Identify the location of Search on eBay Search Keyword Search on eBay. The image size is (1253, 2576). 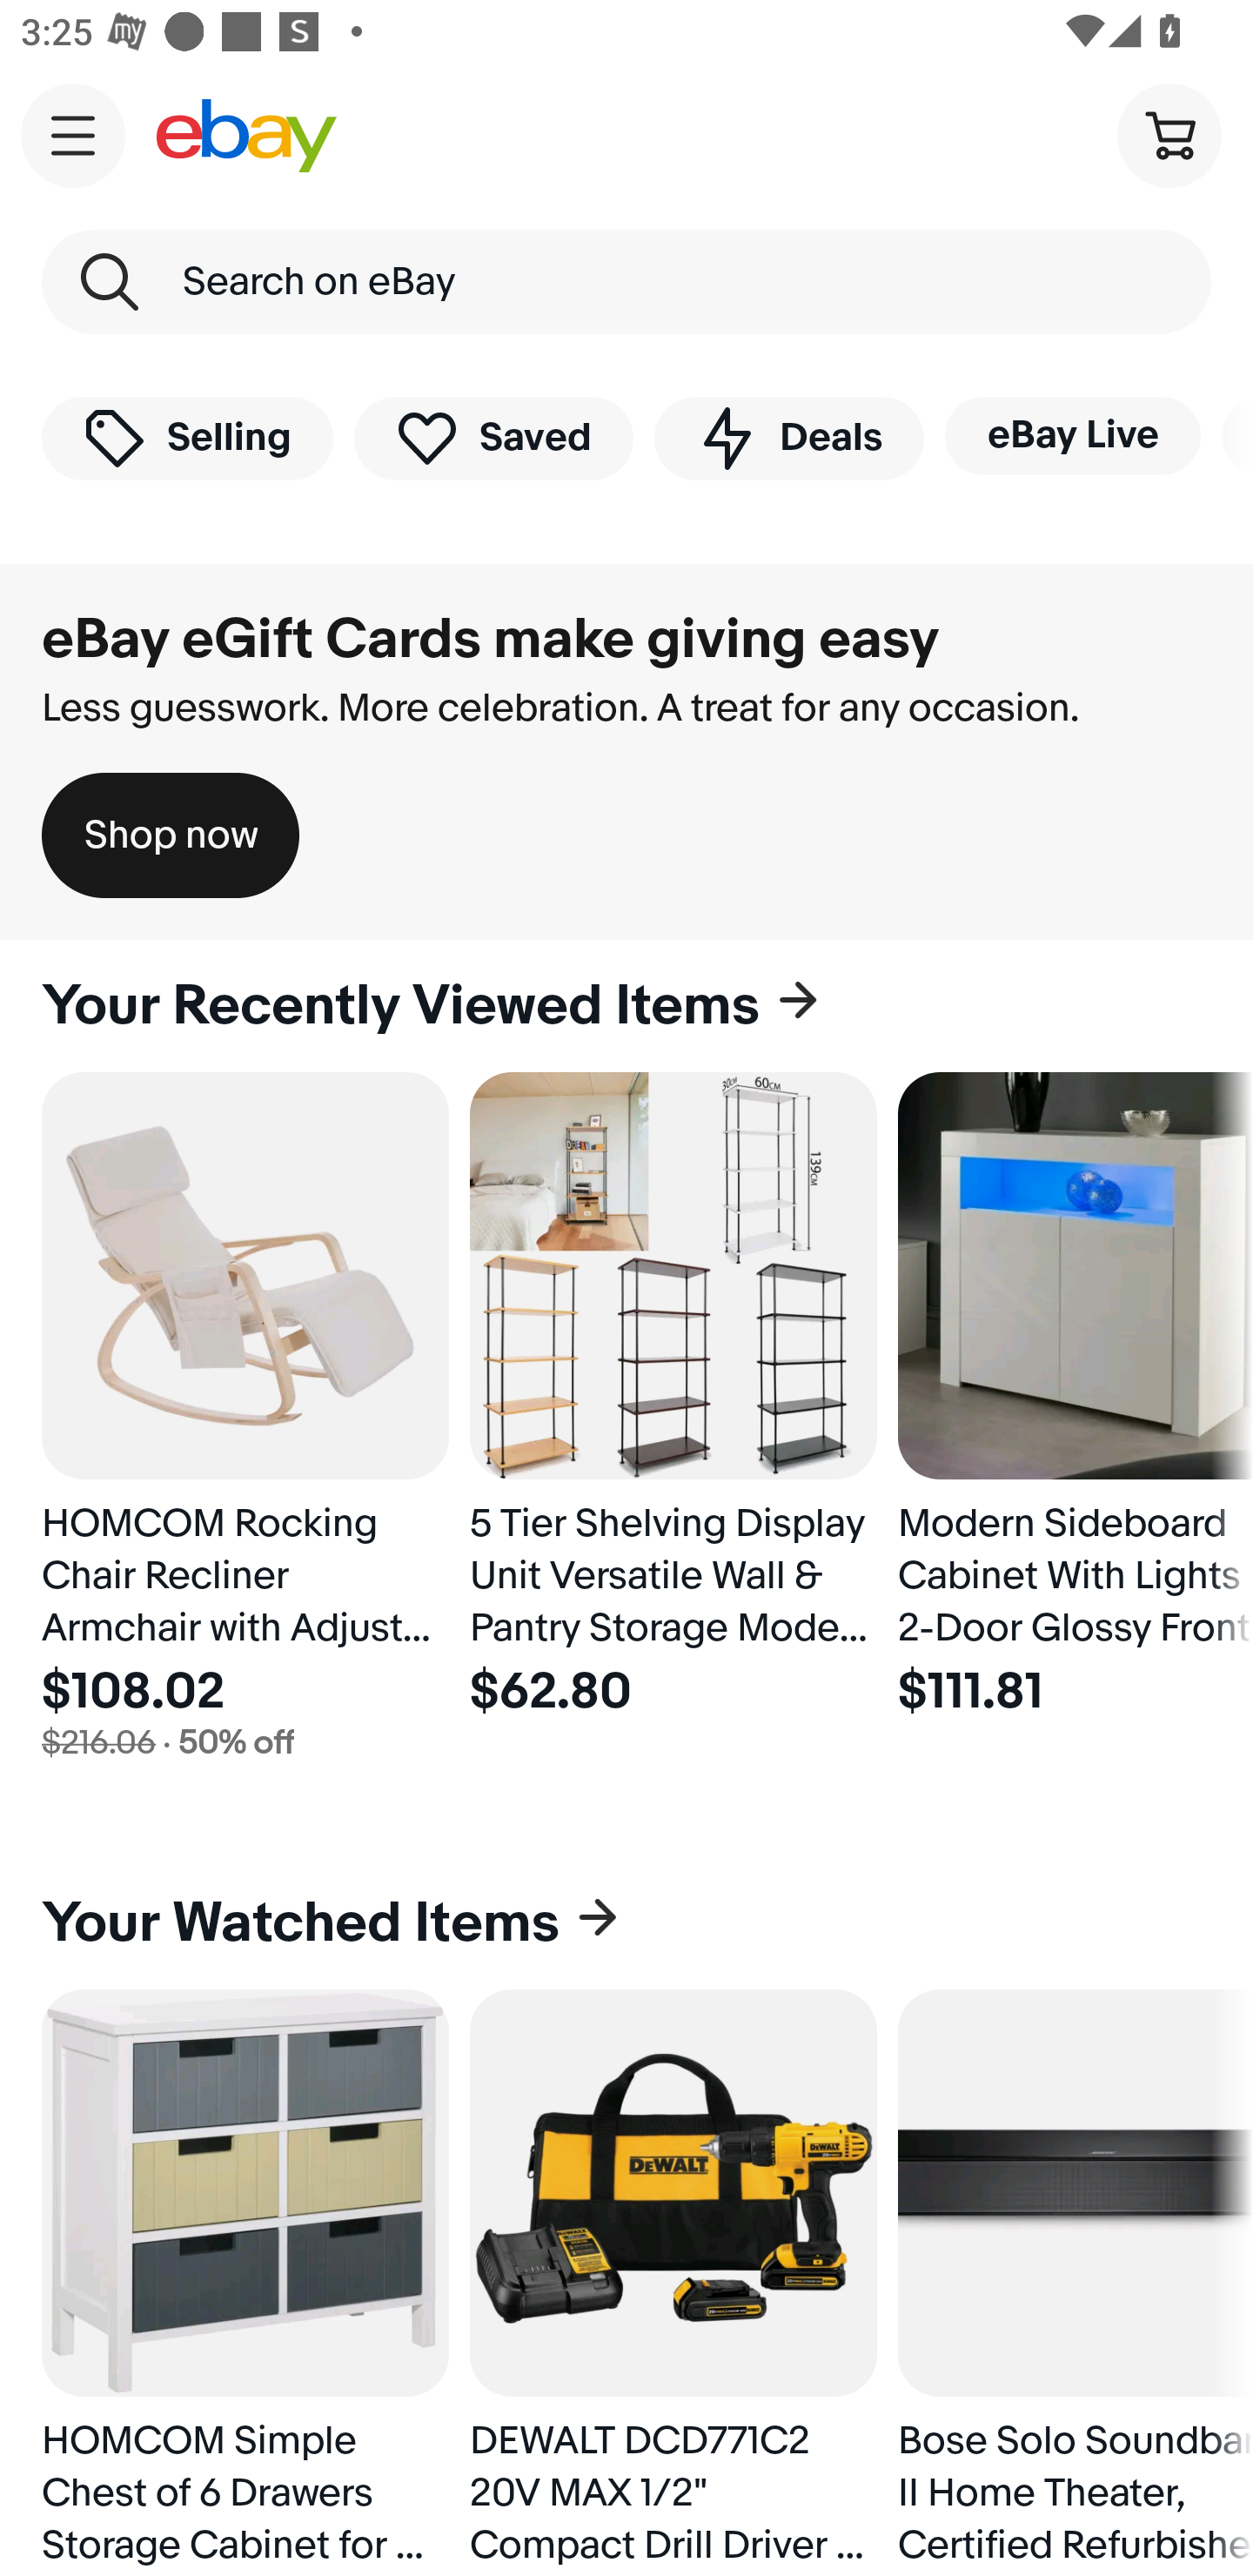
(626, 282).